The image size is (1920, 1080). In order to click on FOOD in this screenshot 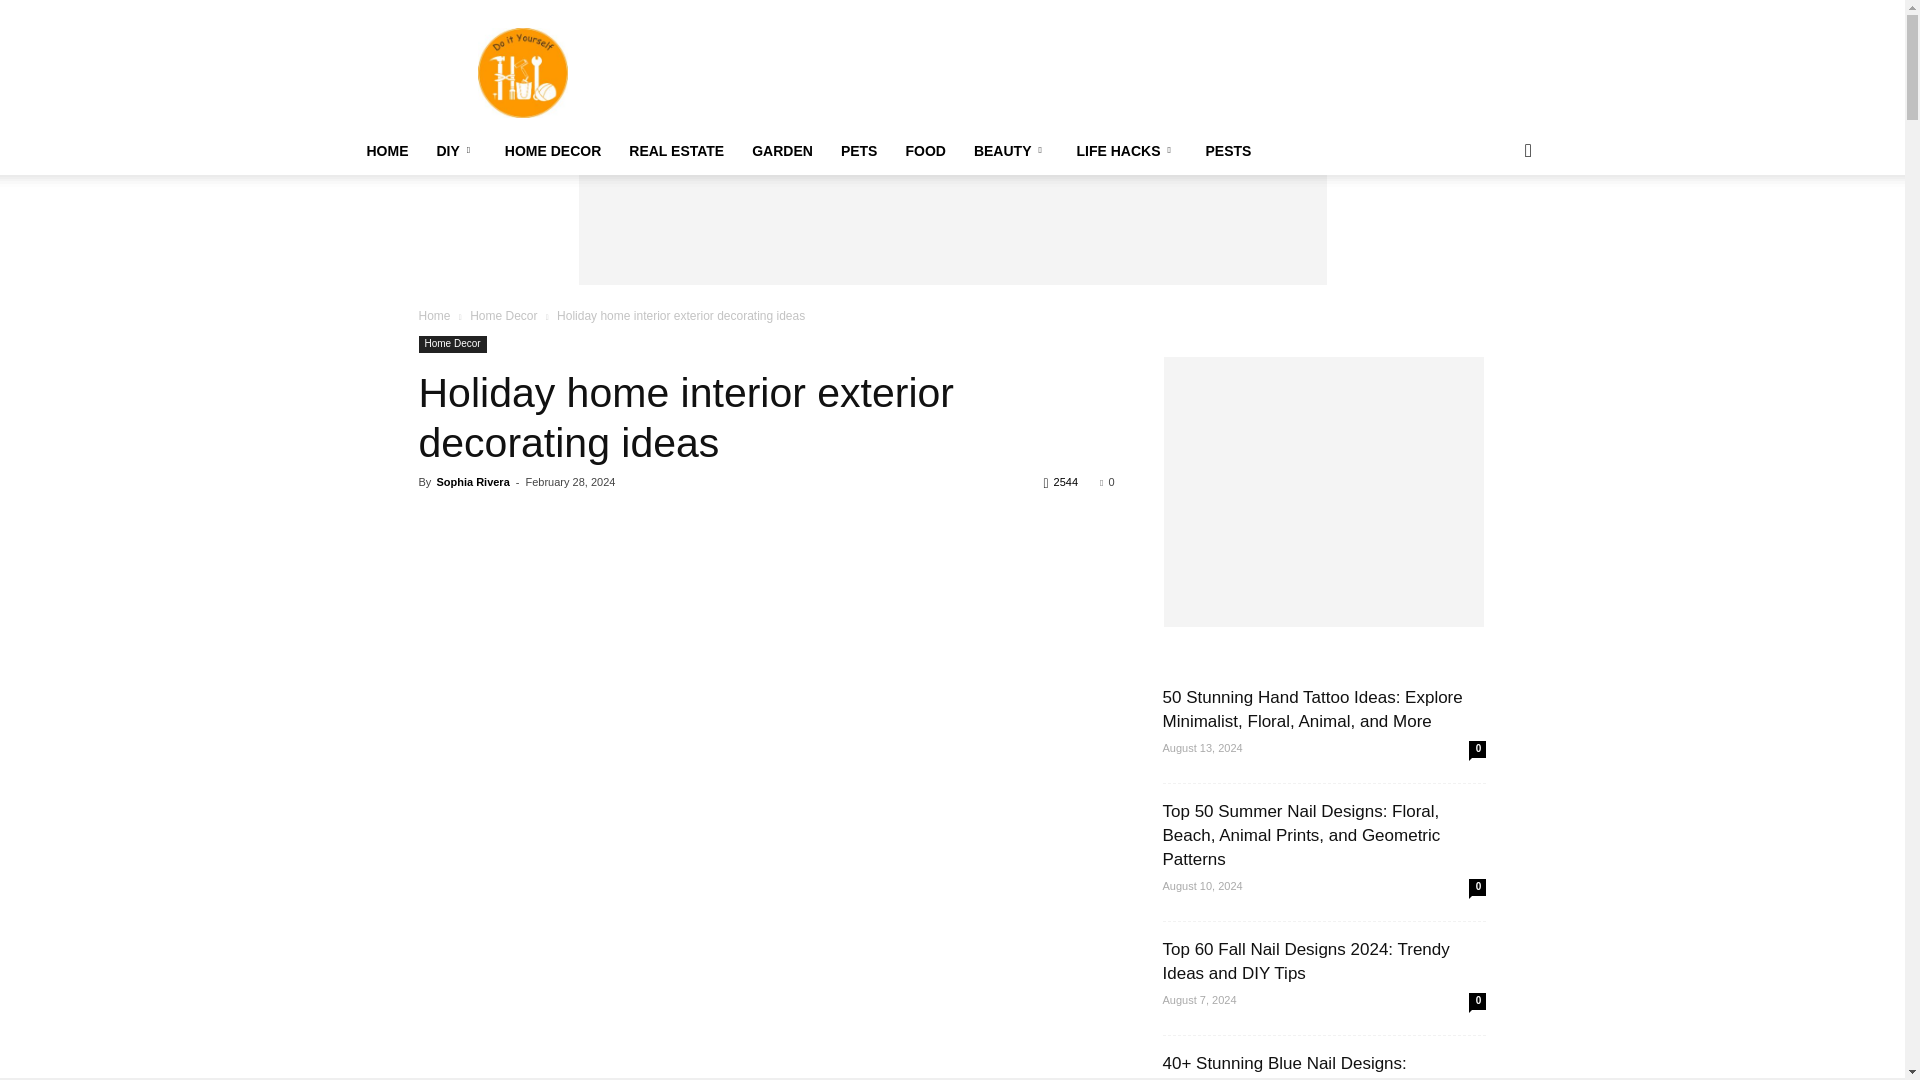, I will do `click(924, 150)`.